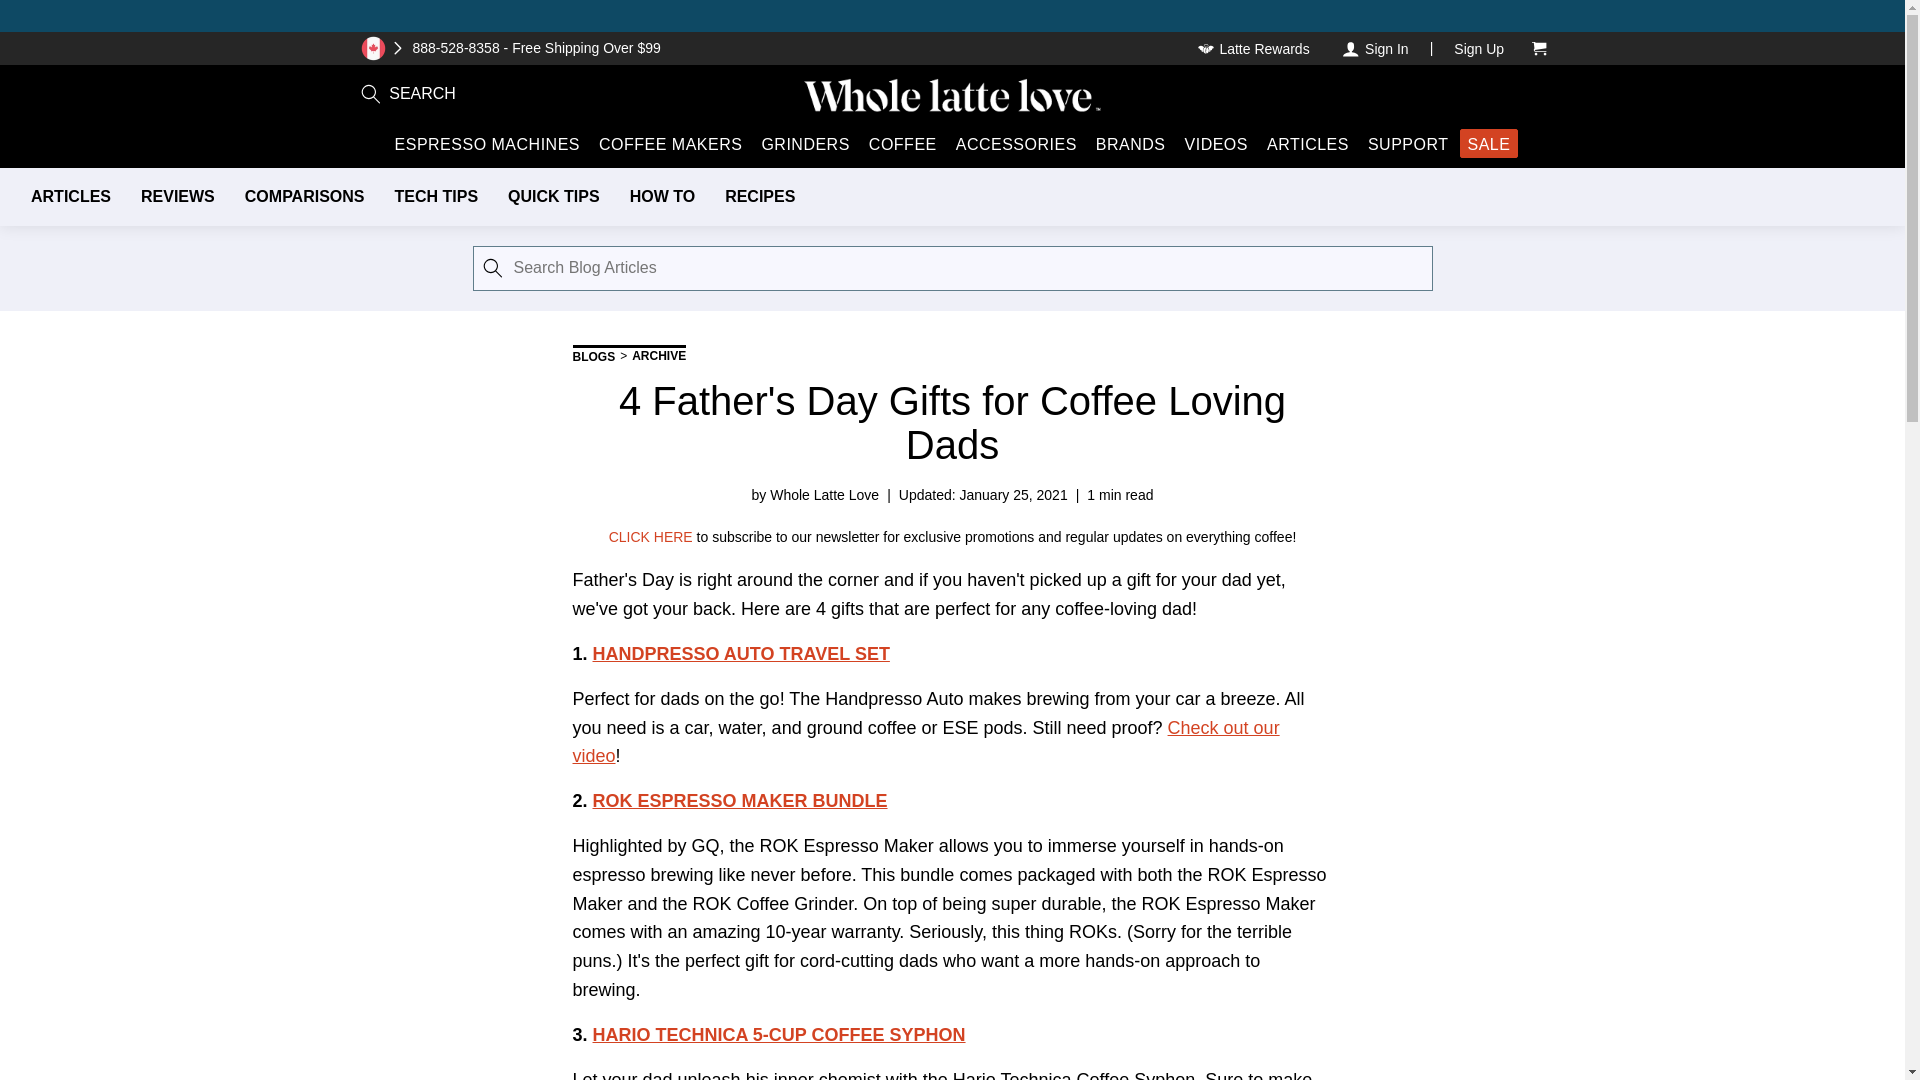 This screenshot has height=1080, width=1920. I want to click on Blog Home, so click(593, 356).